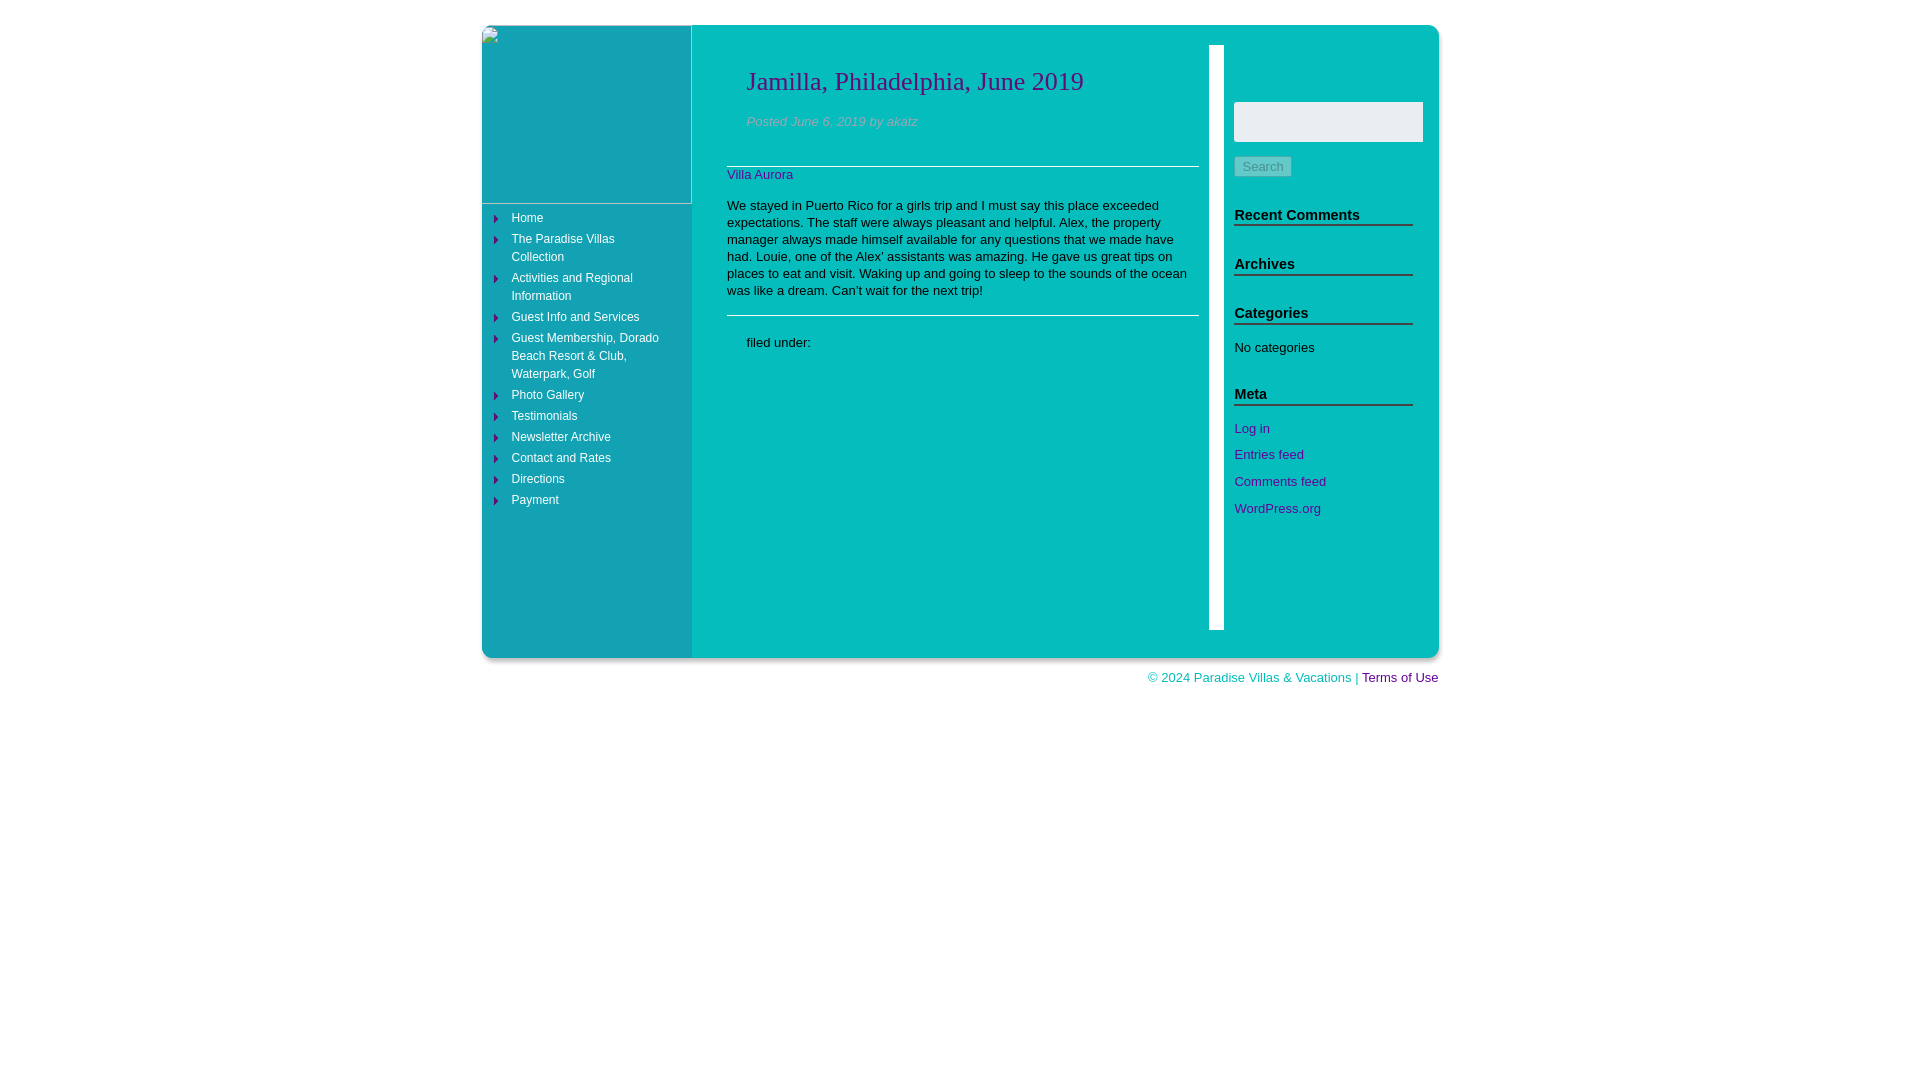 This screenshot has width=1920, height=1080. What do you see at coordinates (588, 416) in the screenshot?
I see `Testimonials` at bounding box center [588, 416].